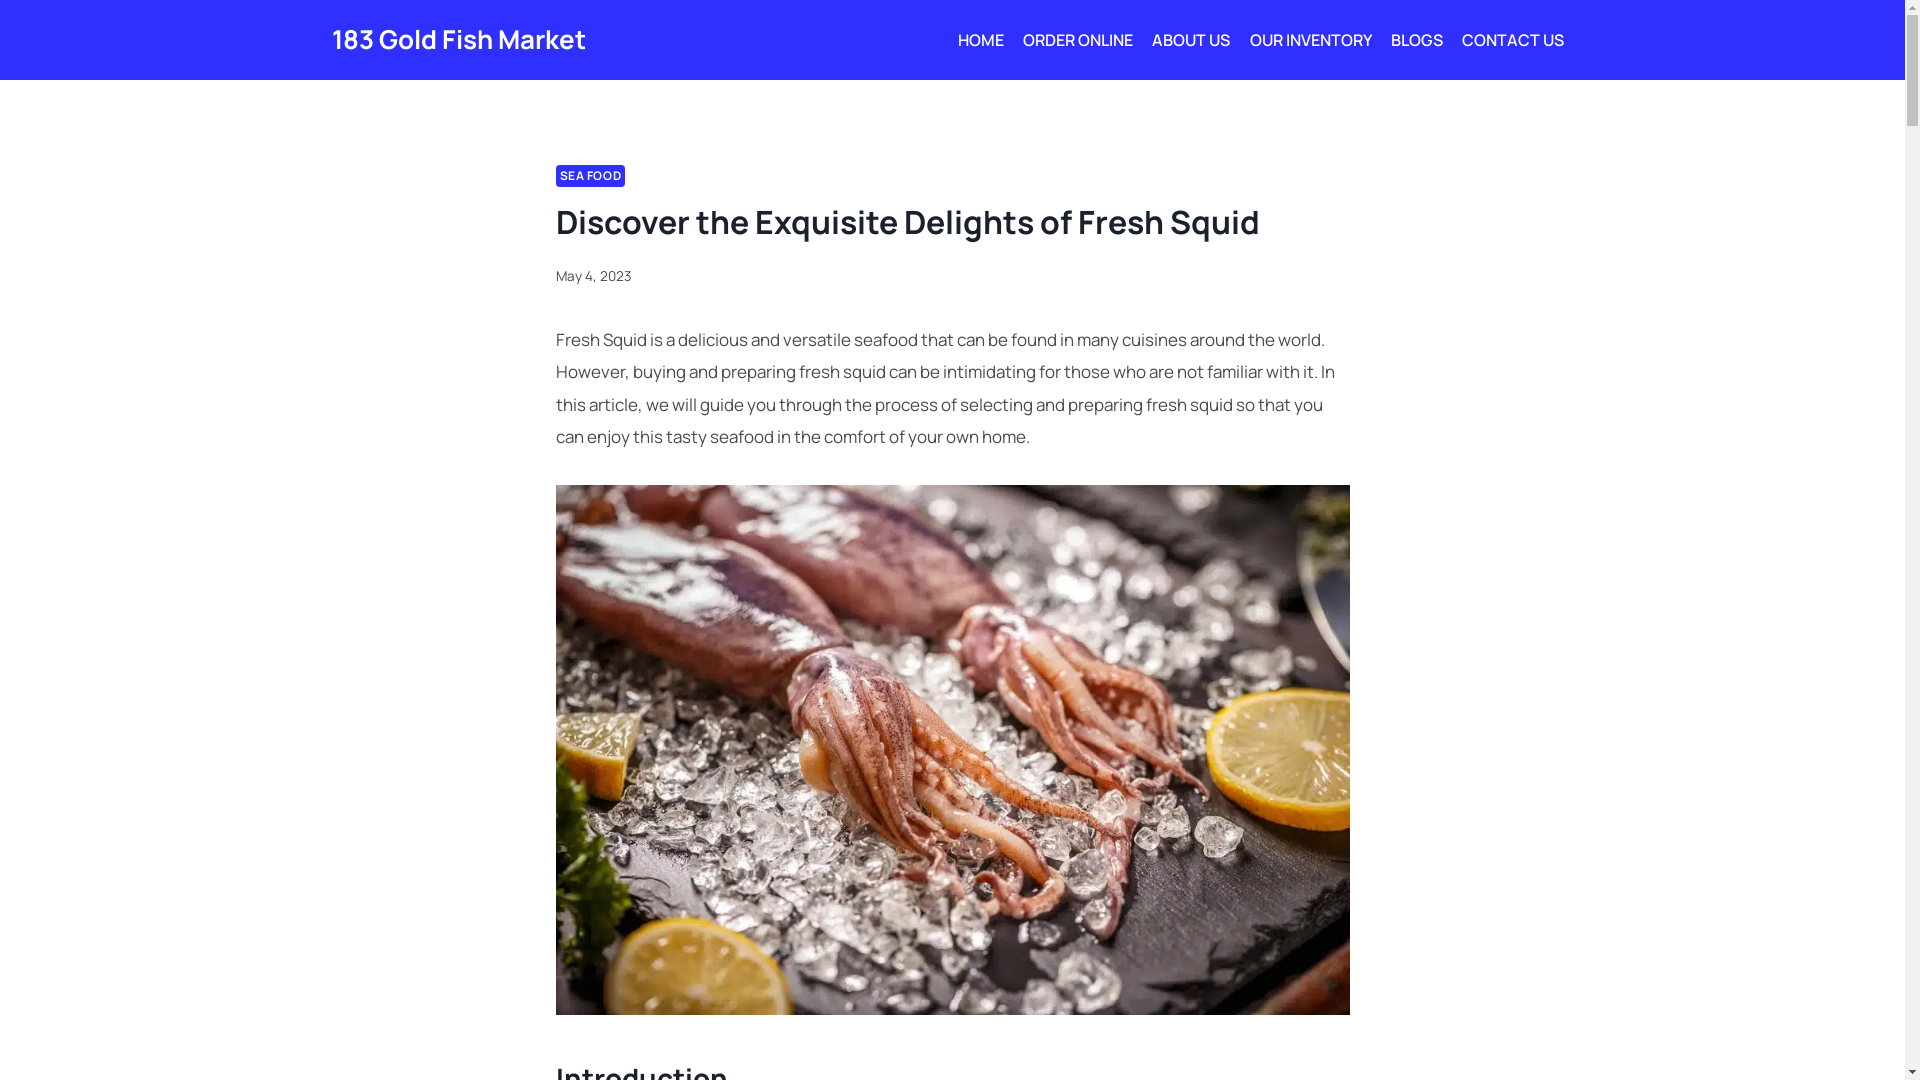 The height and width of the screenshot is (1080, 1920). I want to click on ABOUT US, so click(1192, 40).